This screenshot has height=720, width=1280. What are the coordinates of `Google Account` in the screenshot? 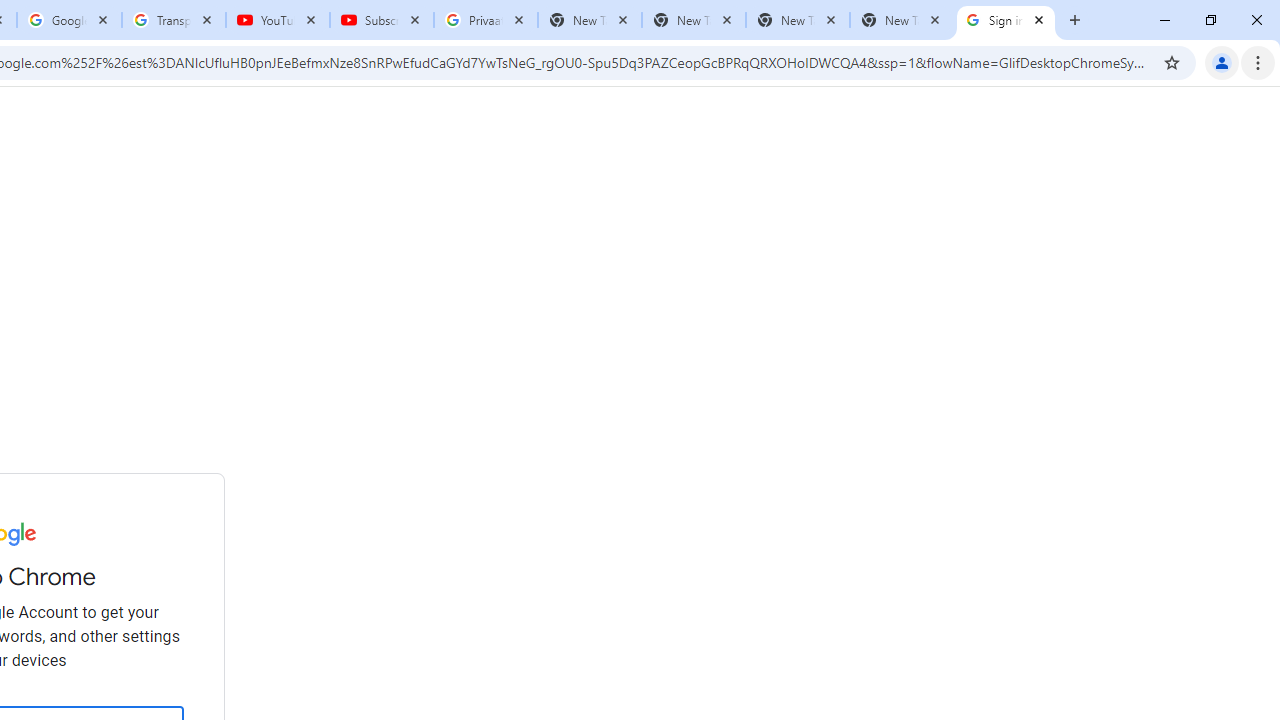 It's located at (68, 20).